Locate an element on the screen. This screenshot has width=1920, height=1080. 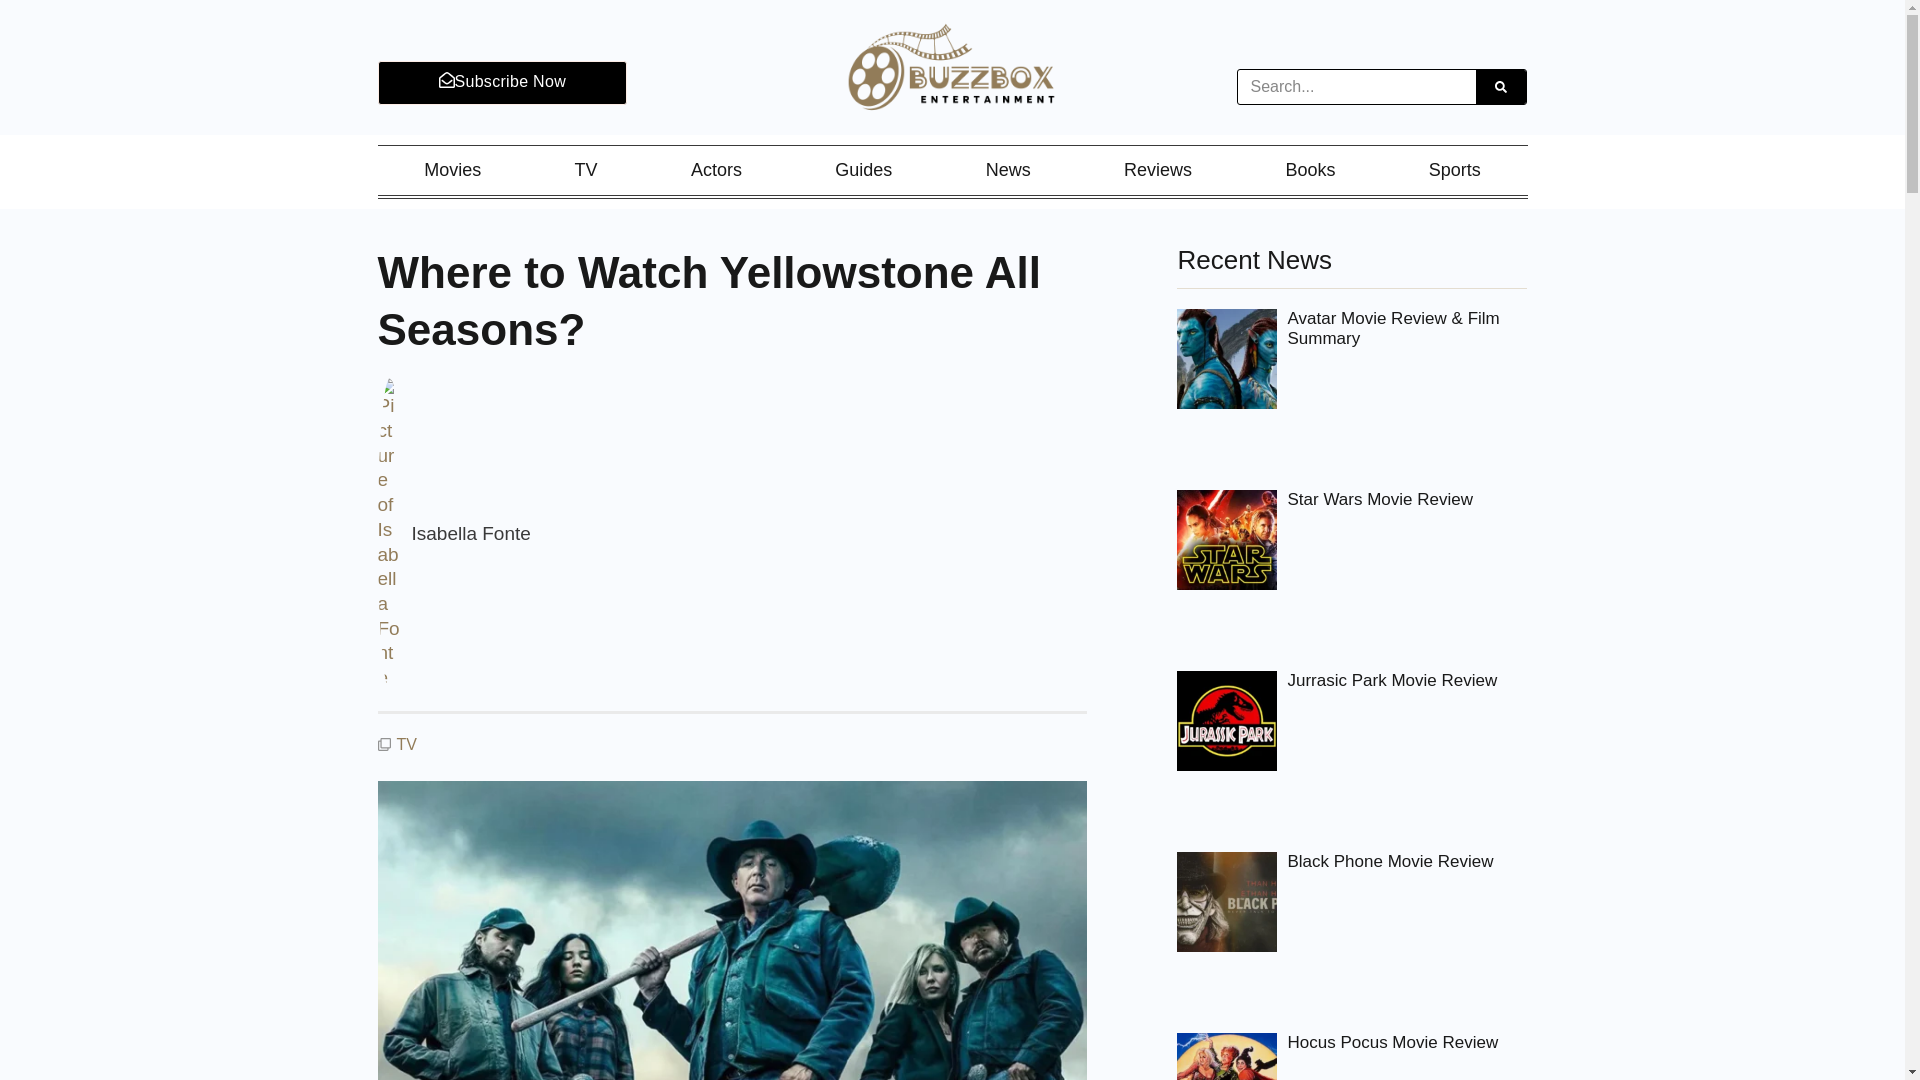
Sports is located at coordinates (1454, 170).